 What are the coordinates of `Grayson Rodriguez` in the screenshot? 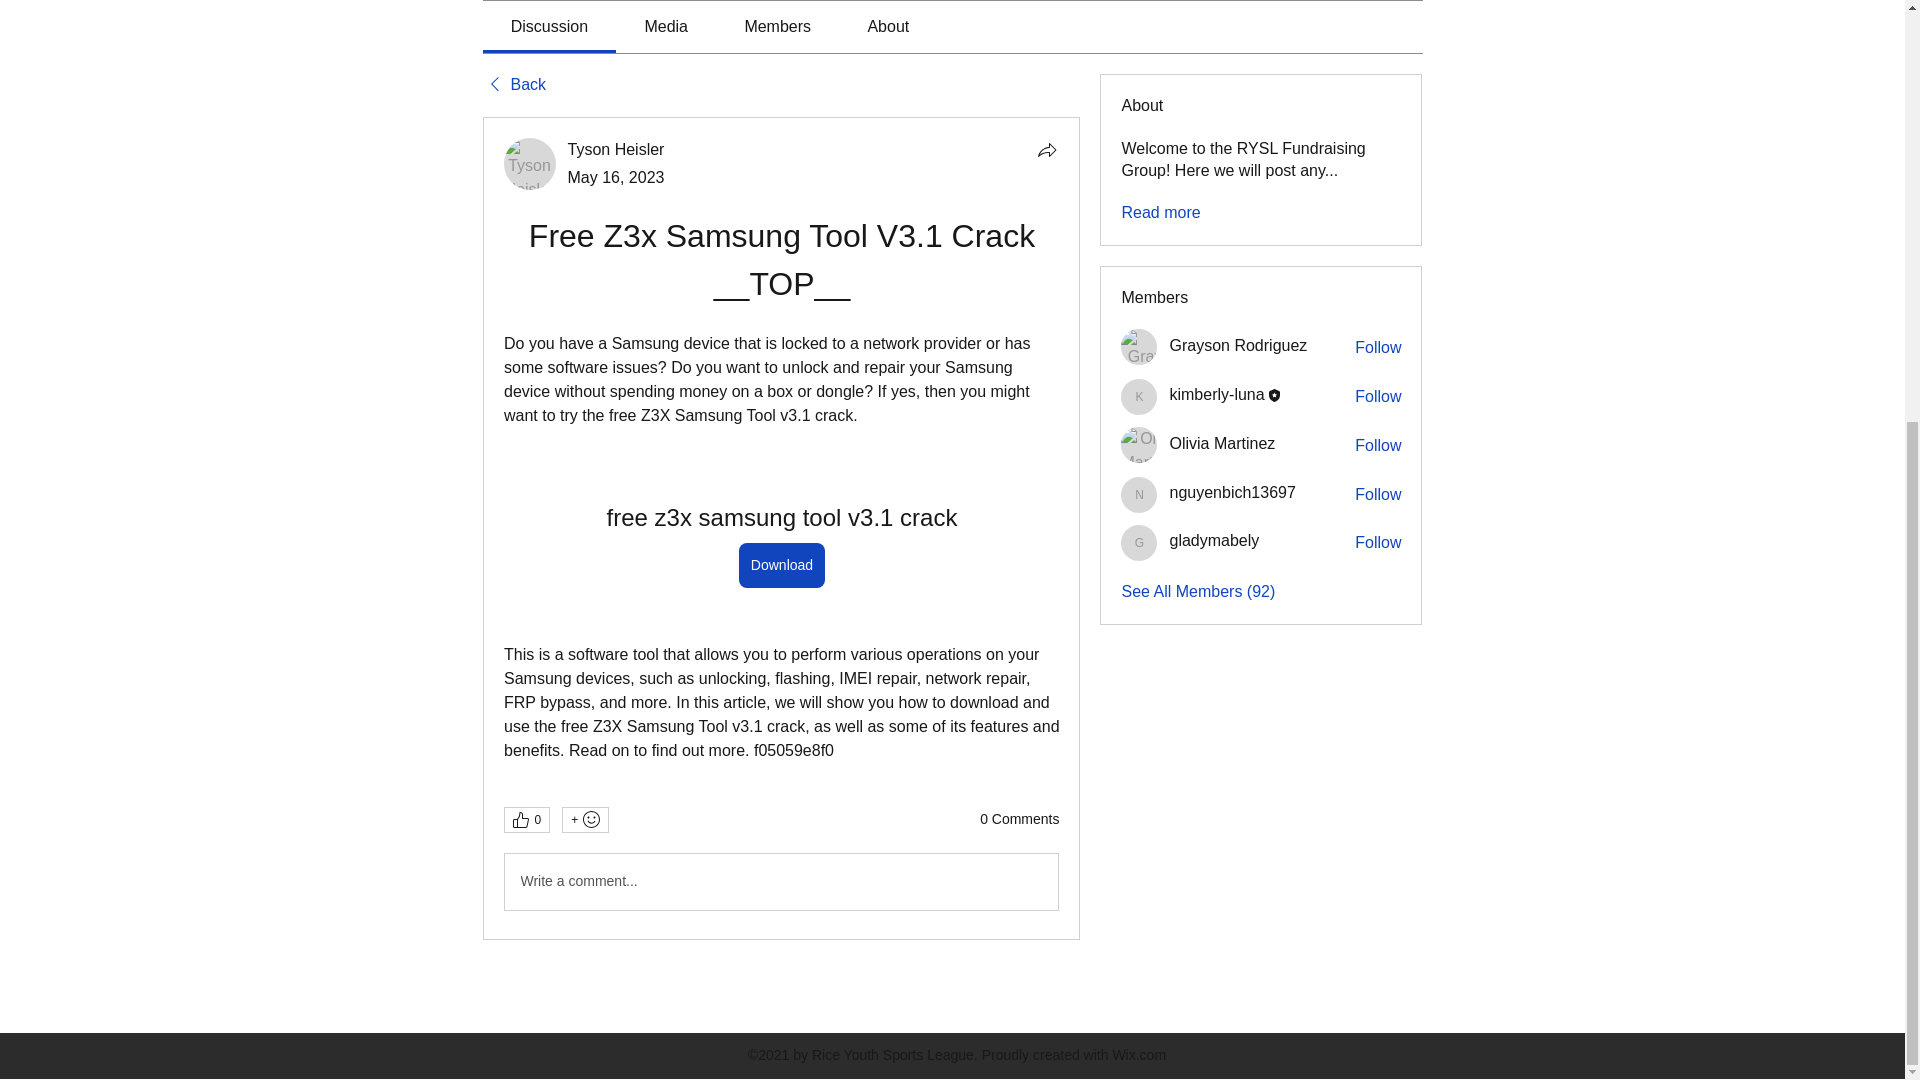 It's located at (1139, 347).